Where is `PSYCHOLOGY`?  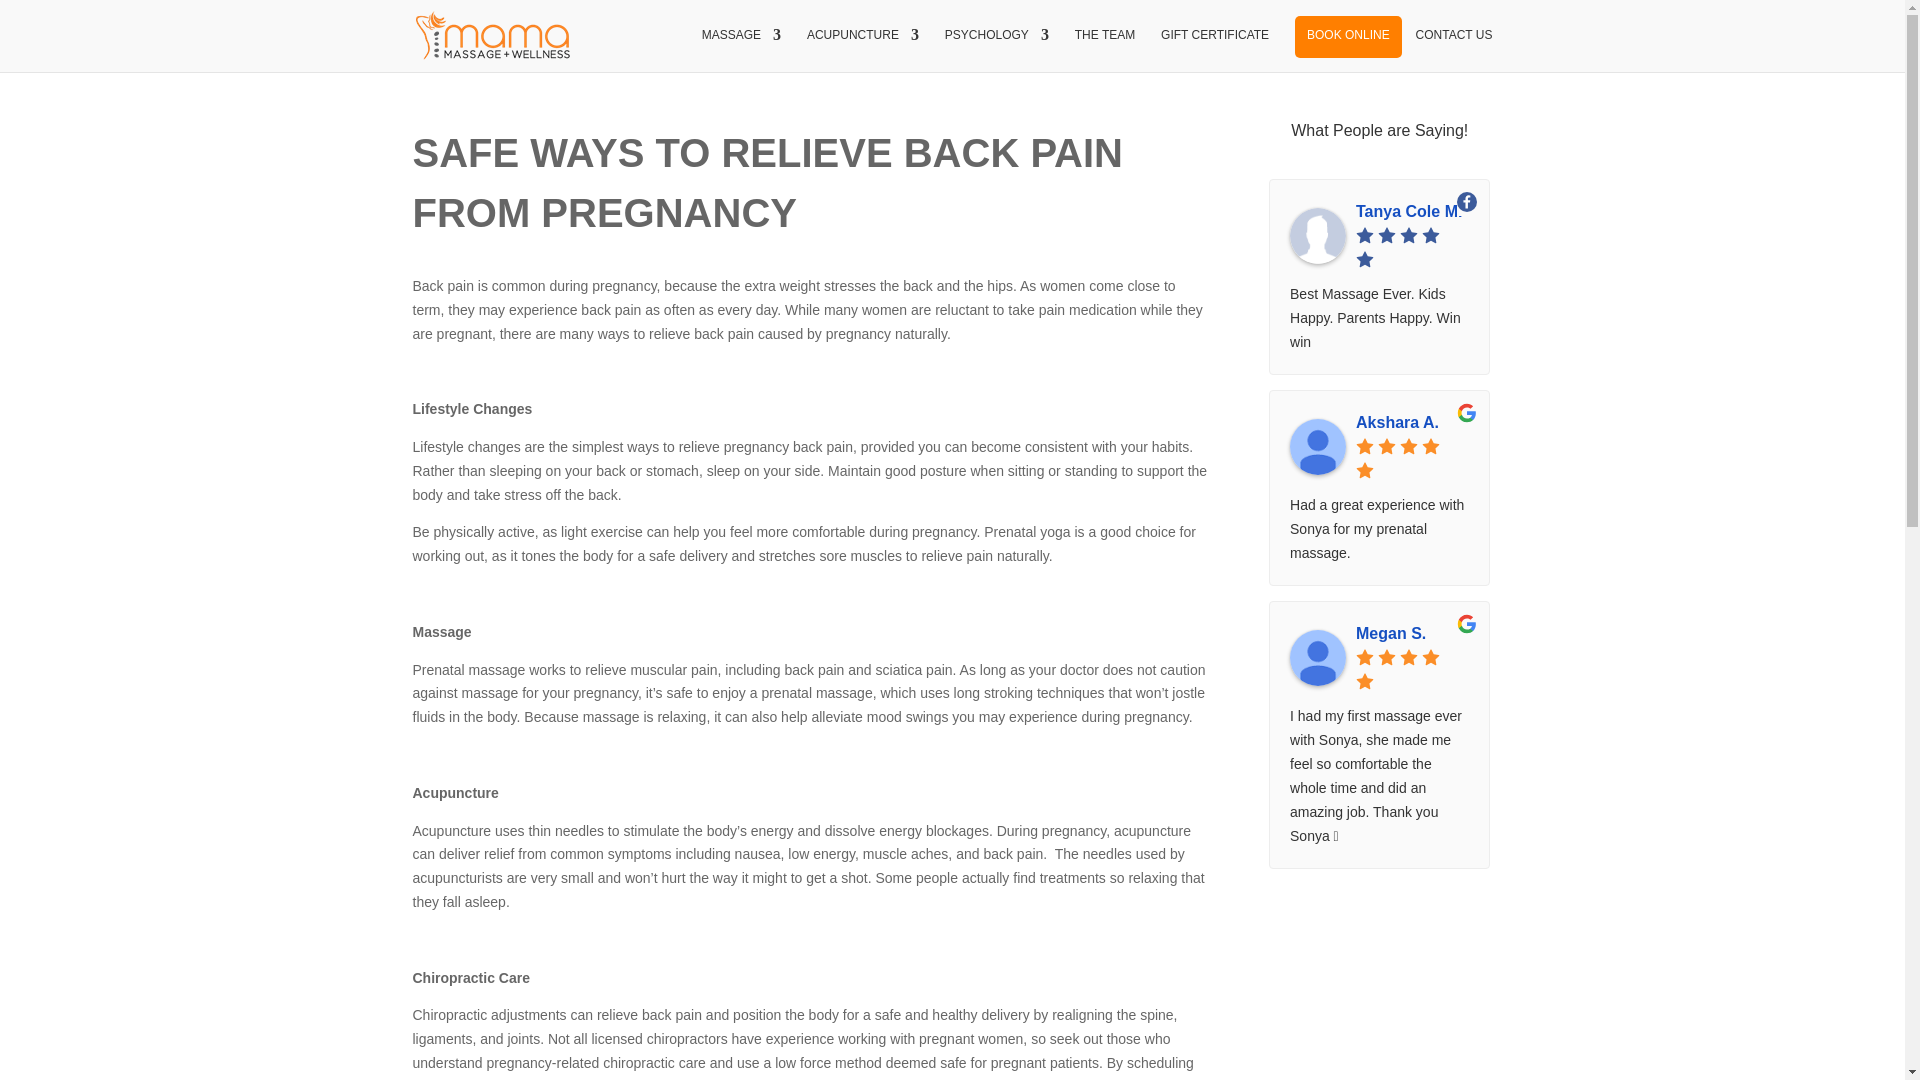 PSYCHOLOGY is located at coordinates (996, 50).